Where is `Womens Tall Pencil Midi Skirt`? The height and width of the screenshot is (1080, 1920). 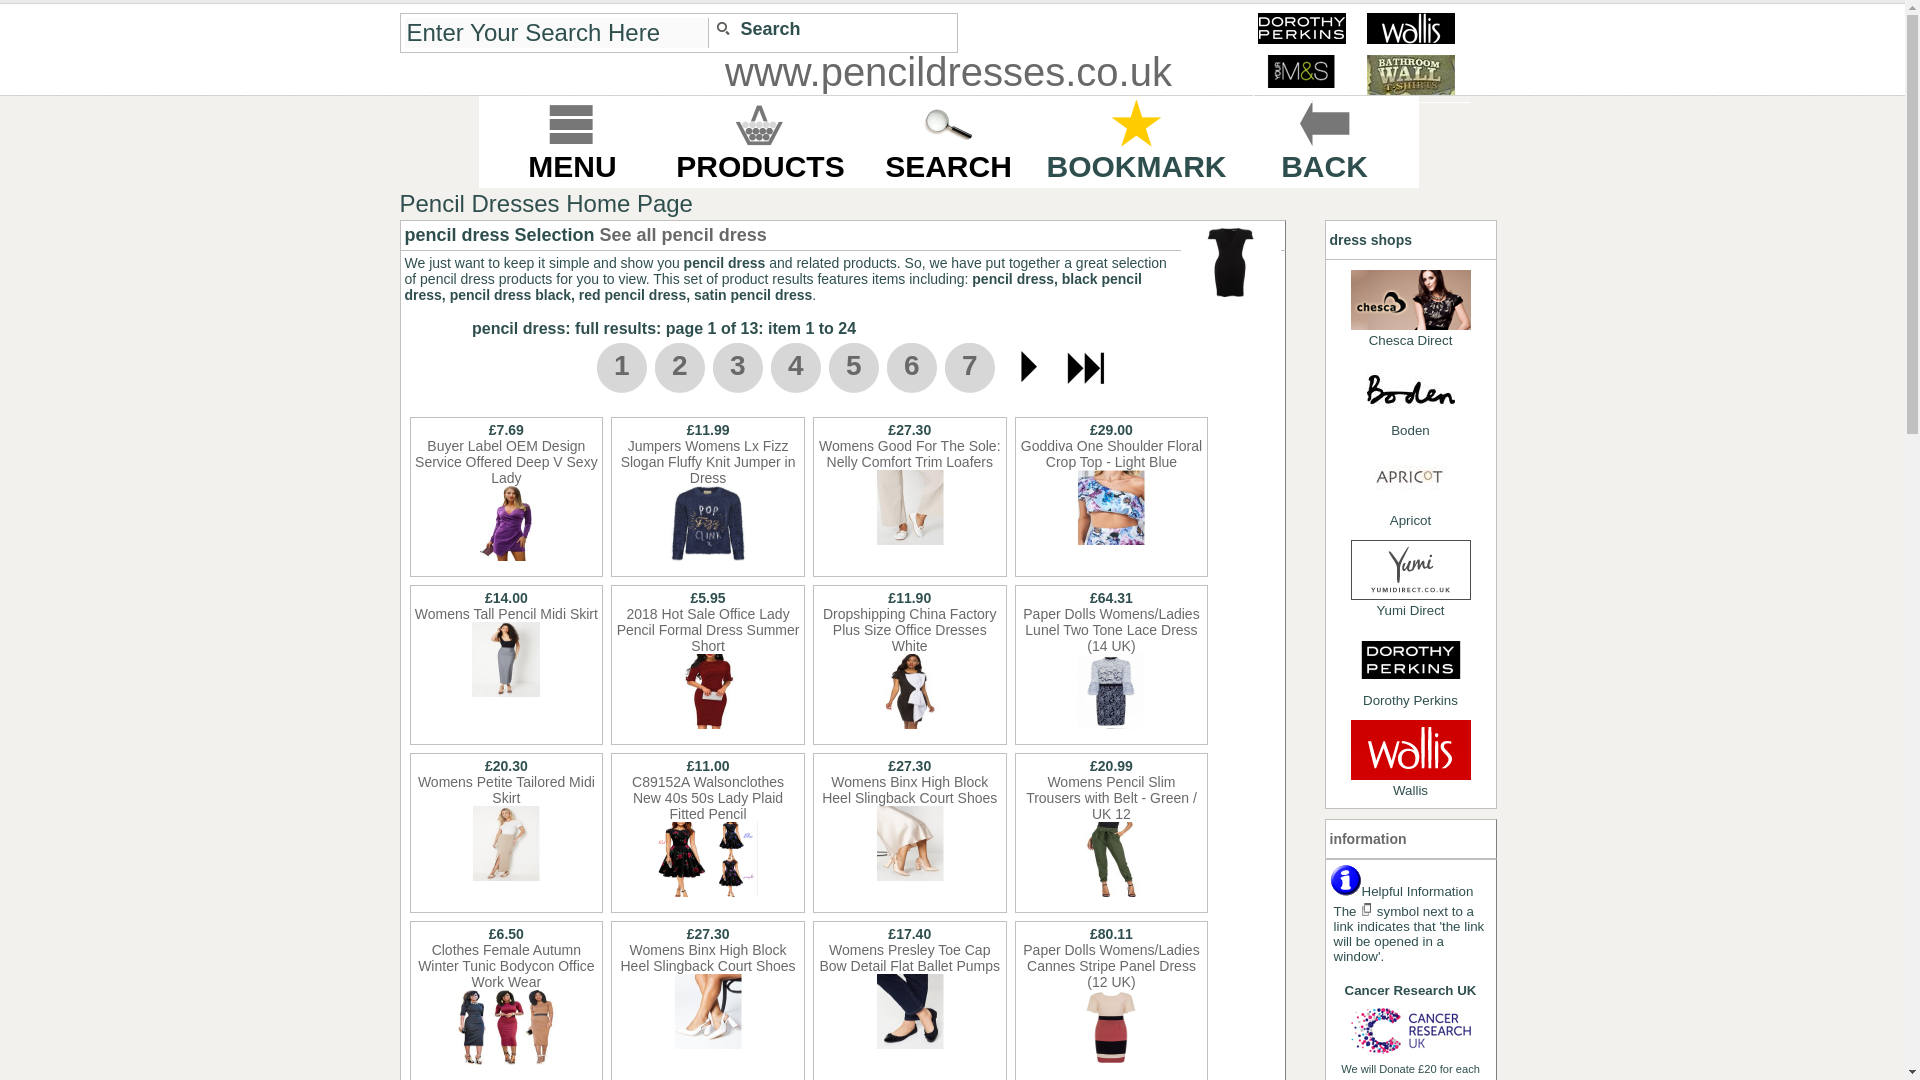
Womens Tall Pencil Midi Skirt is located at coordinates (506, 634).